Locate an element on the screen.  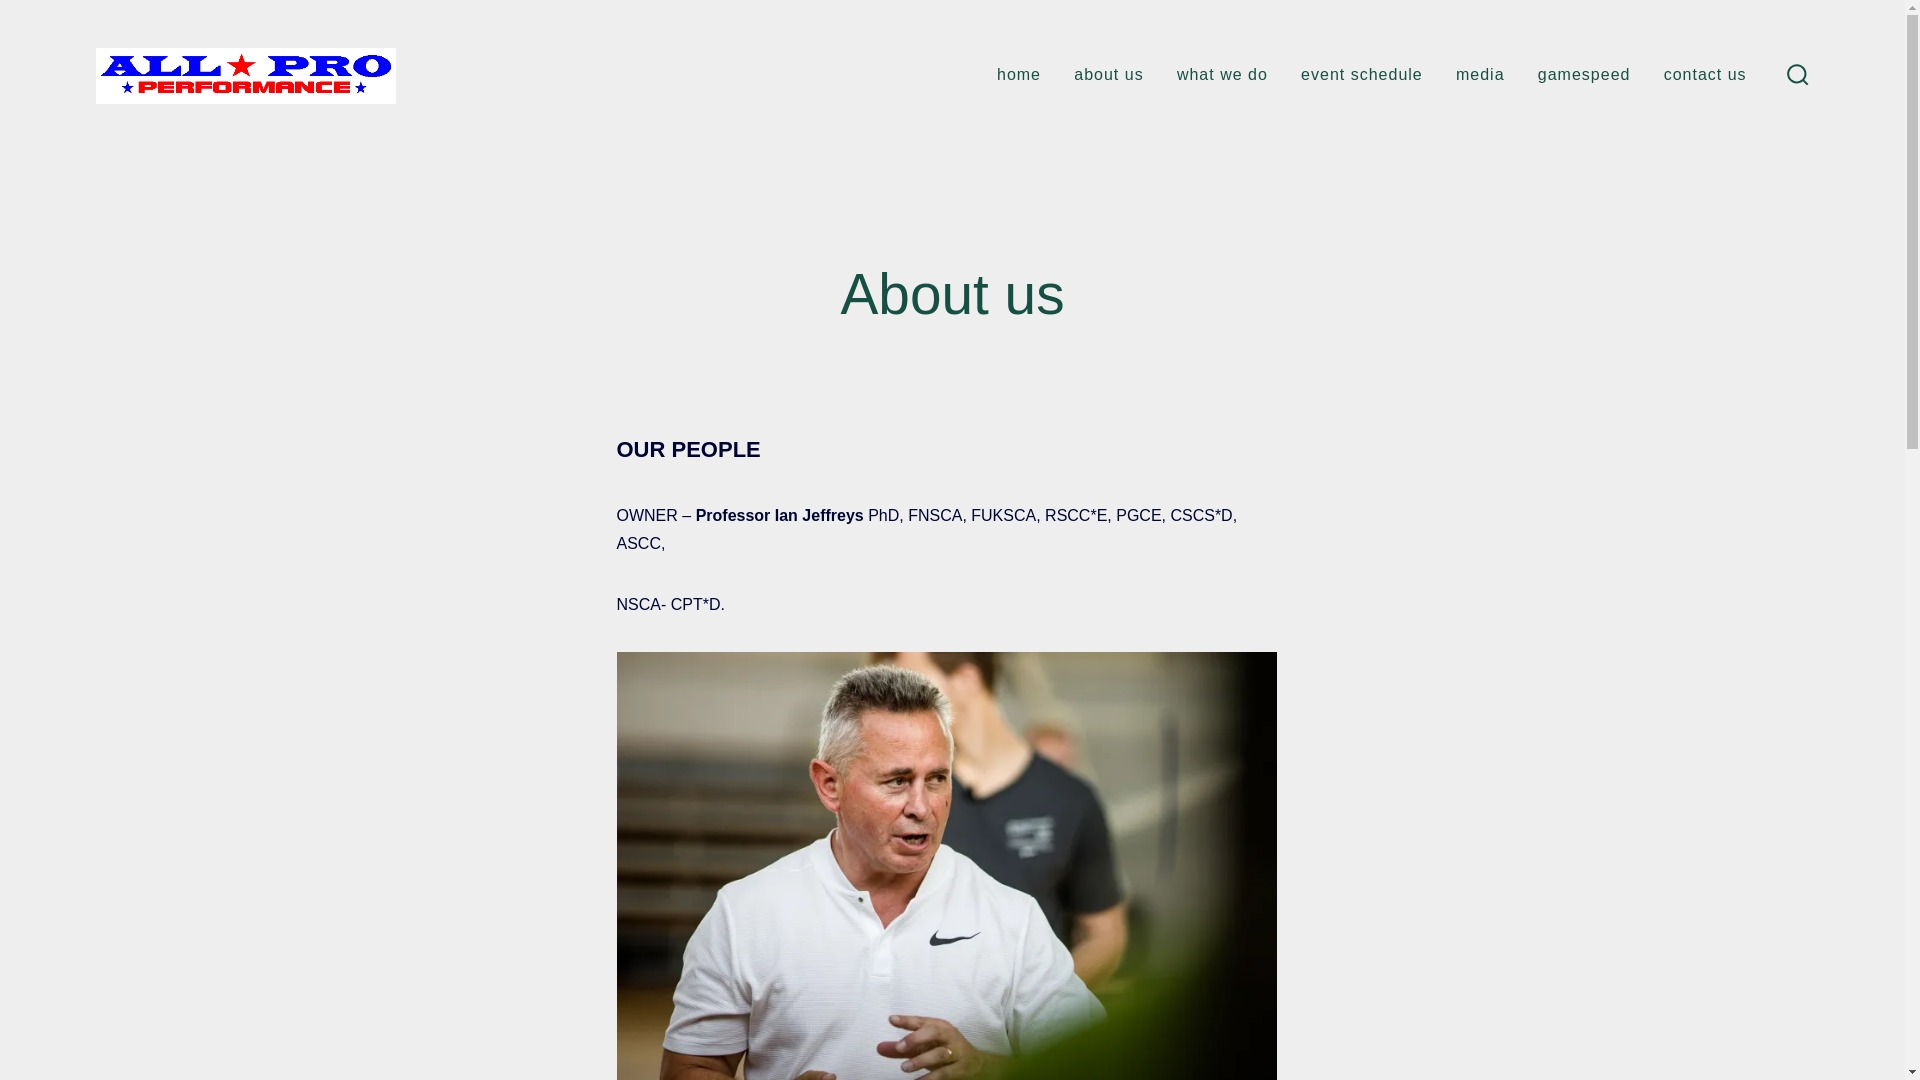
gamespeed is located at coordinates (1584, 74).